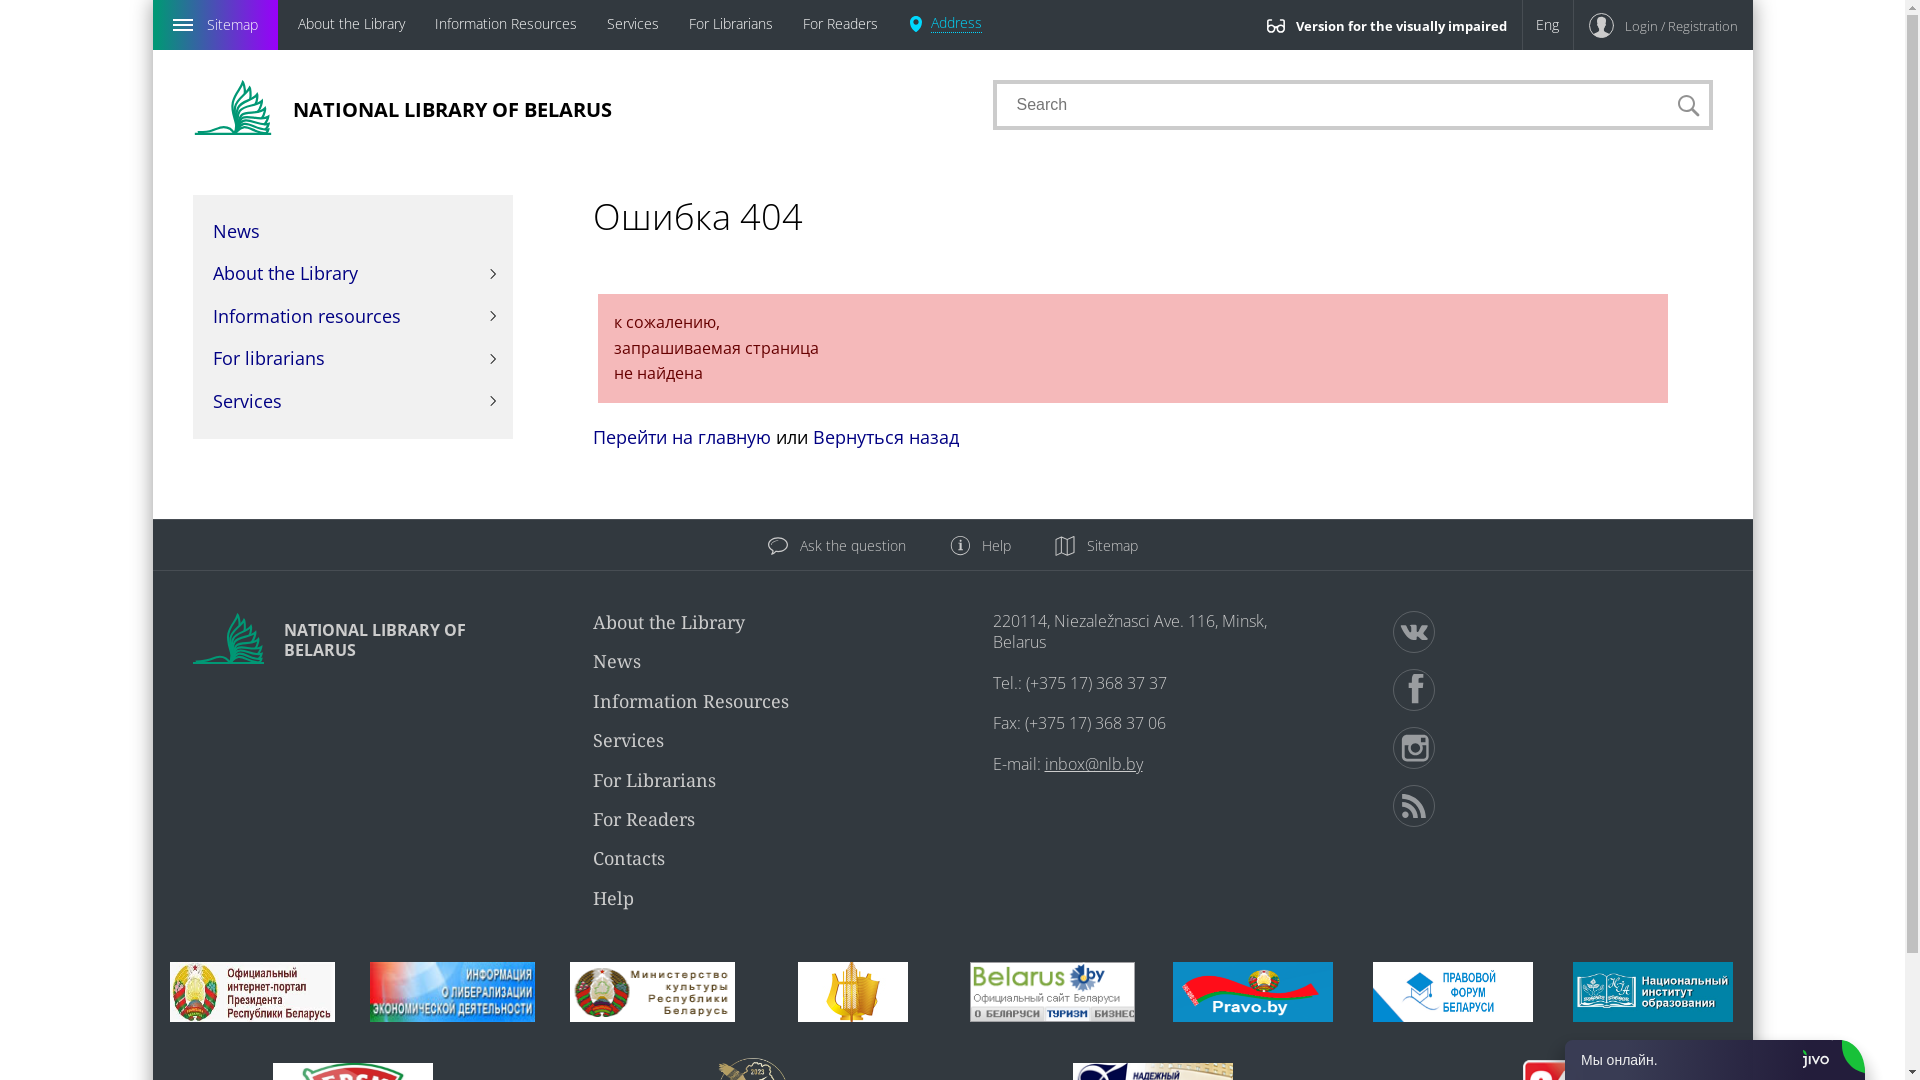  I want to click on Address, so click(945, 25).